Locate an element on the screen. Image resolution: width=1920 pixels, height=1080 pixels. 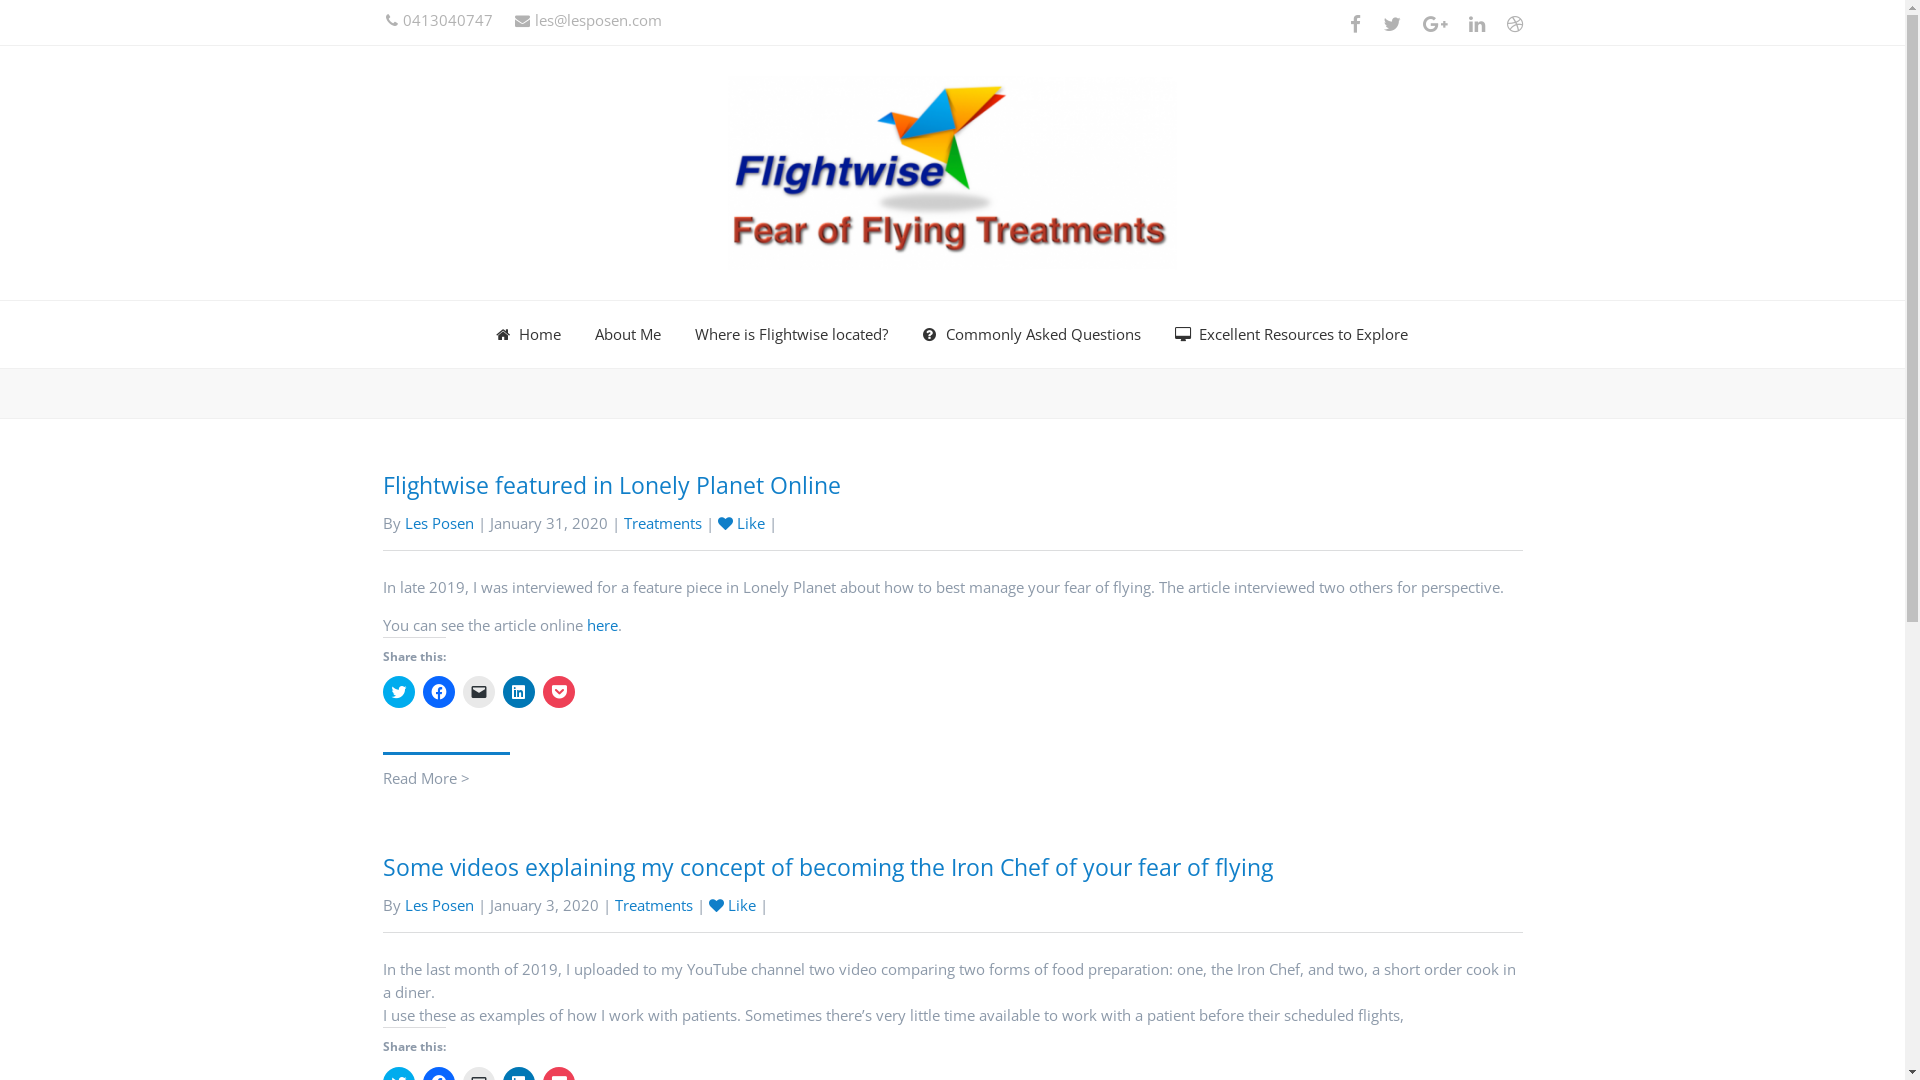
Where is Flightwise located? is located at coordinates (792, 334).